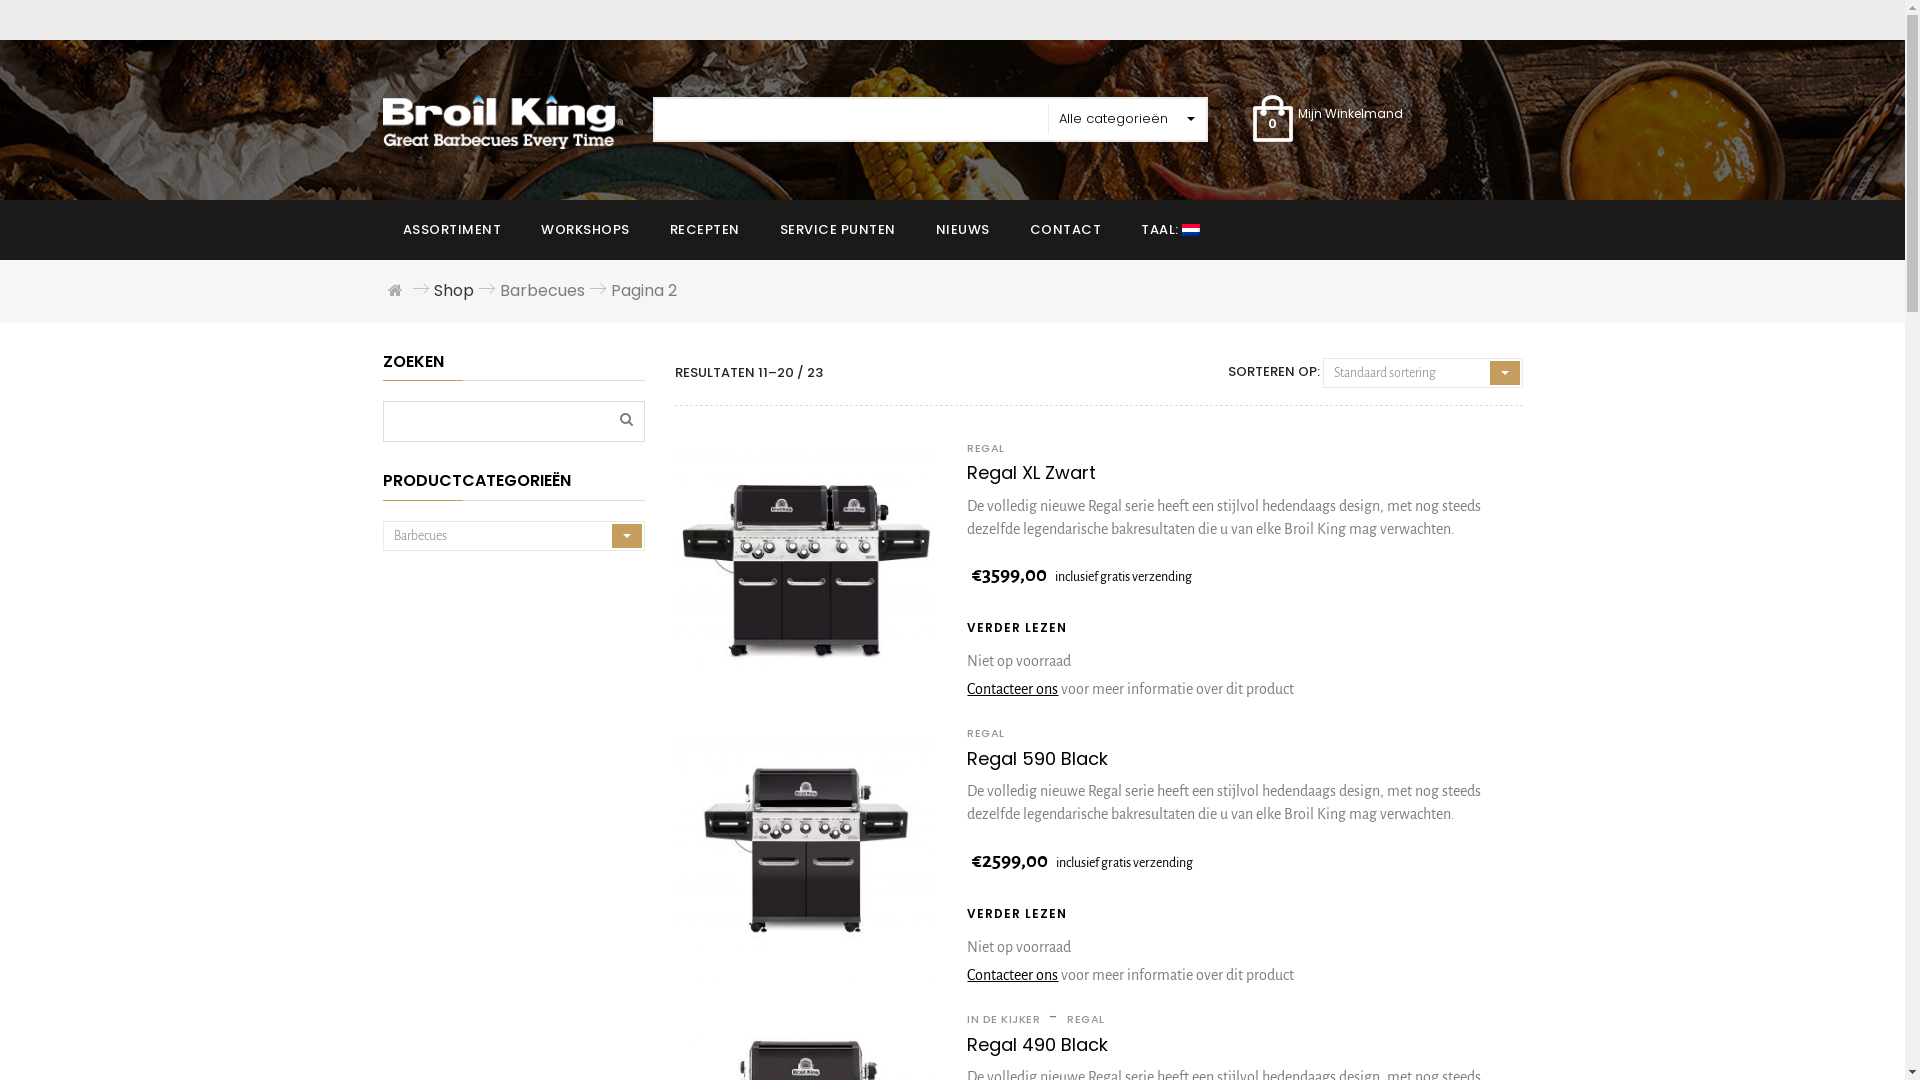 This screenshot has width=1920, height=1080. Describe the element at coordinates (452, 230) in the screenshot. I see `ASSORTIMENT` at that location.